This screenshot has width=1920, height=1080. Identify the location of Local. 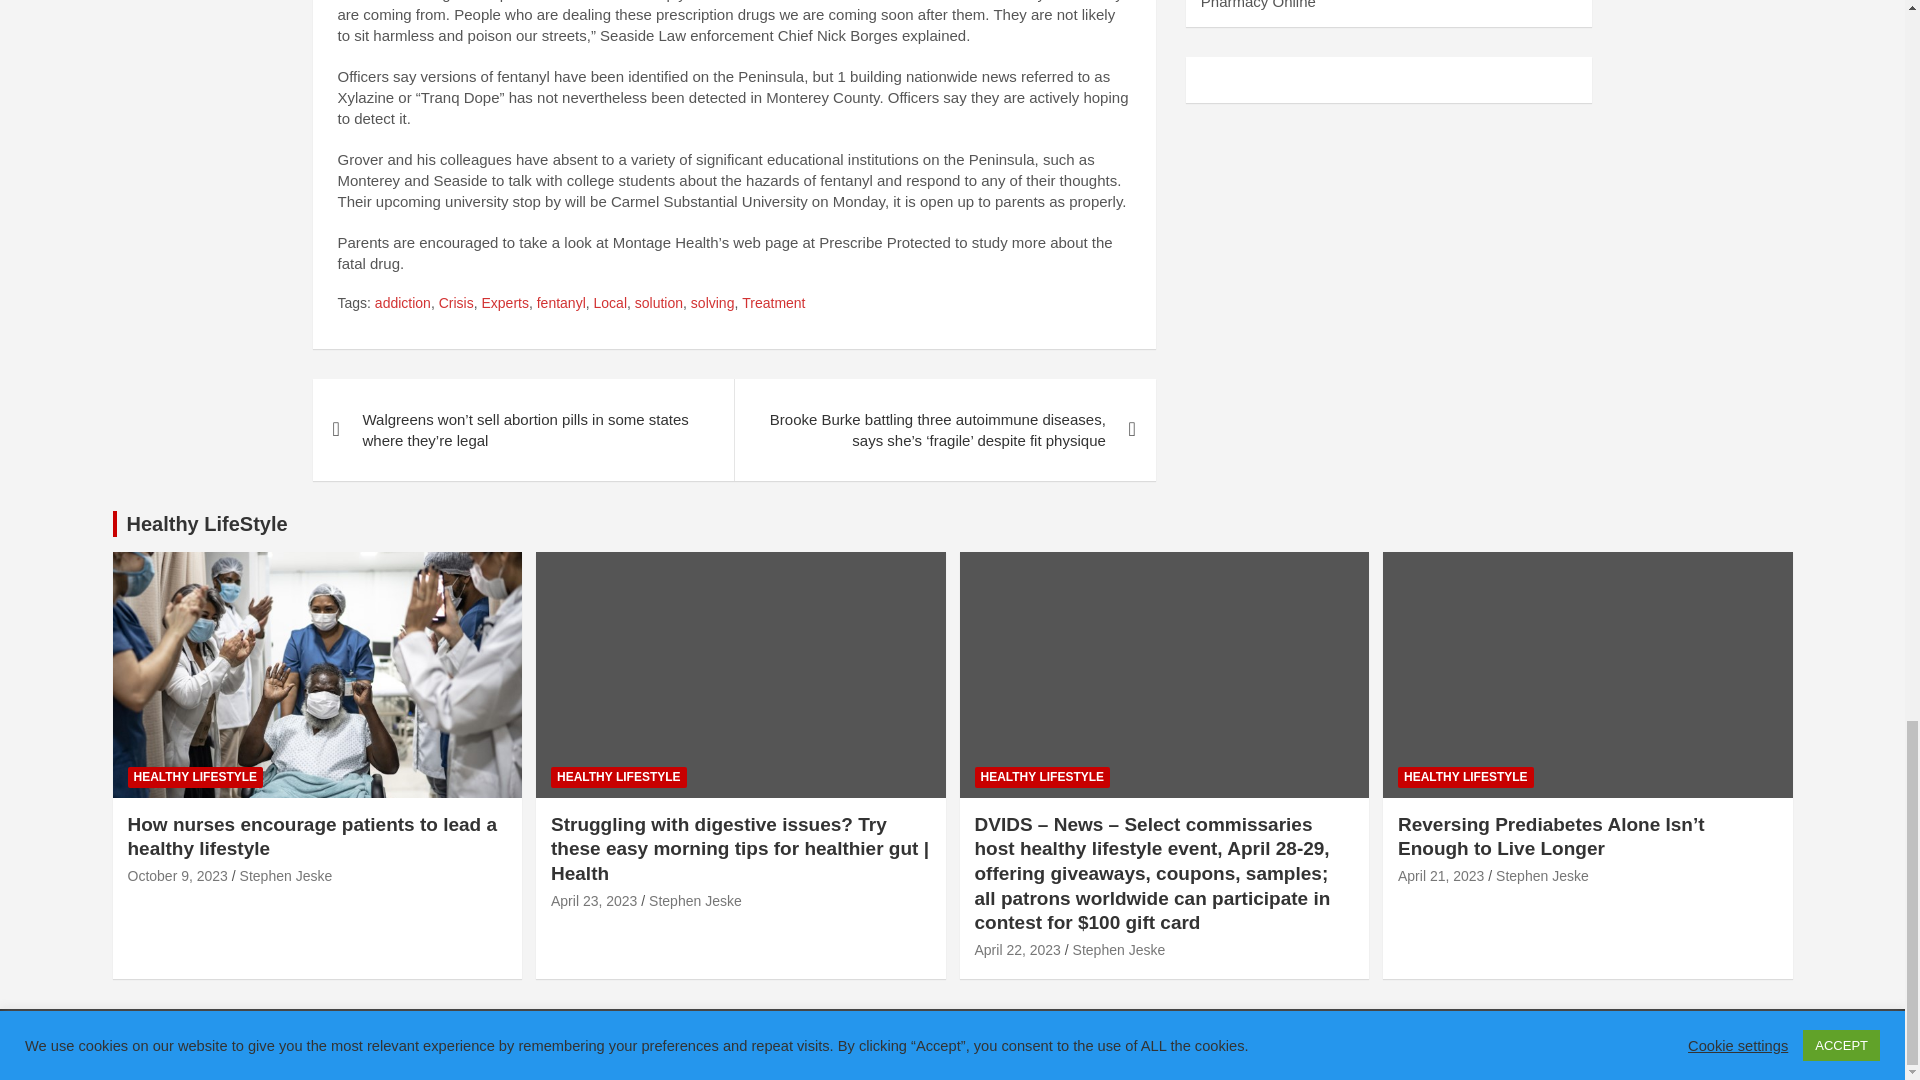
(610, 304).